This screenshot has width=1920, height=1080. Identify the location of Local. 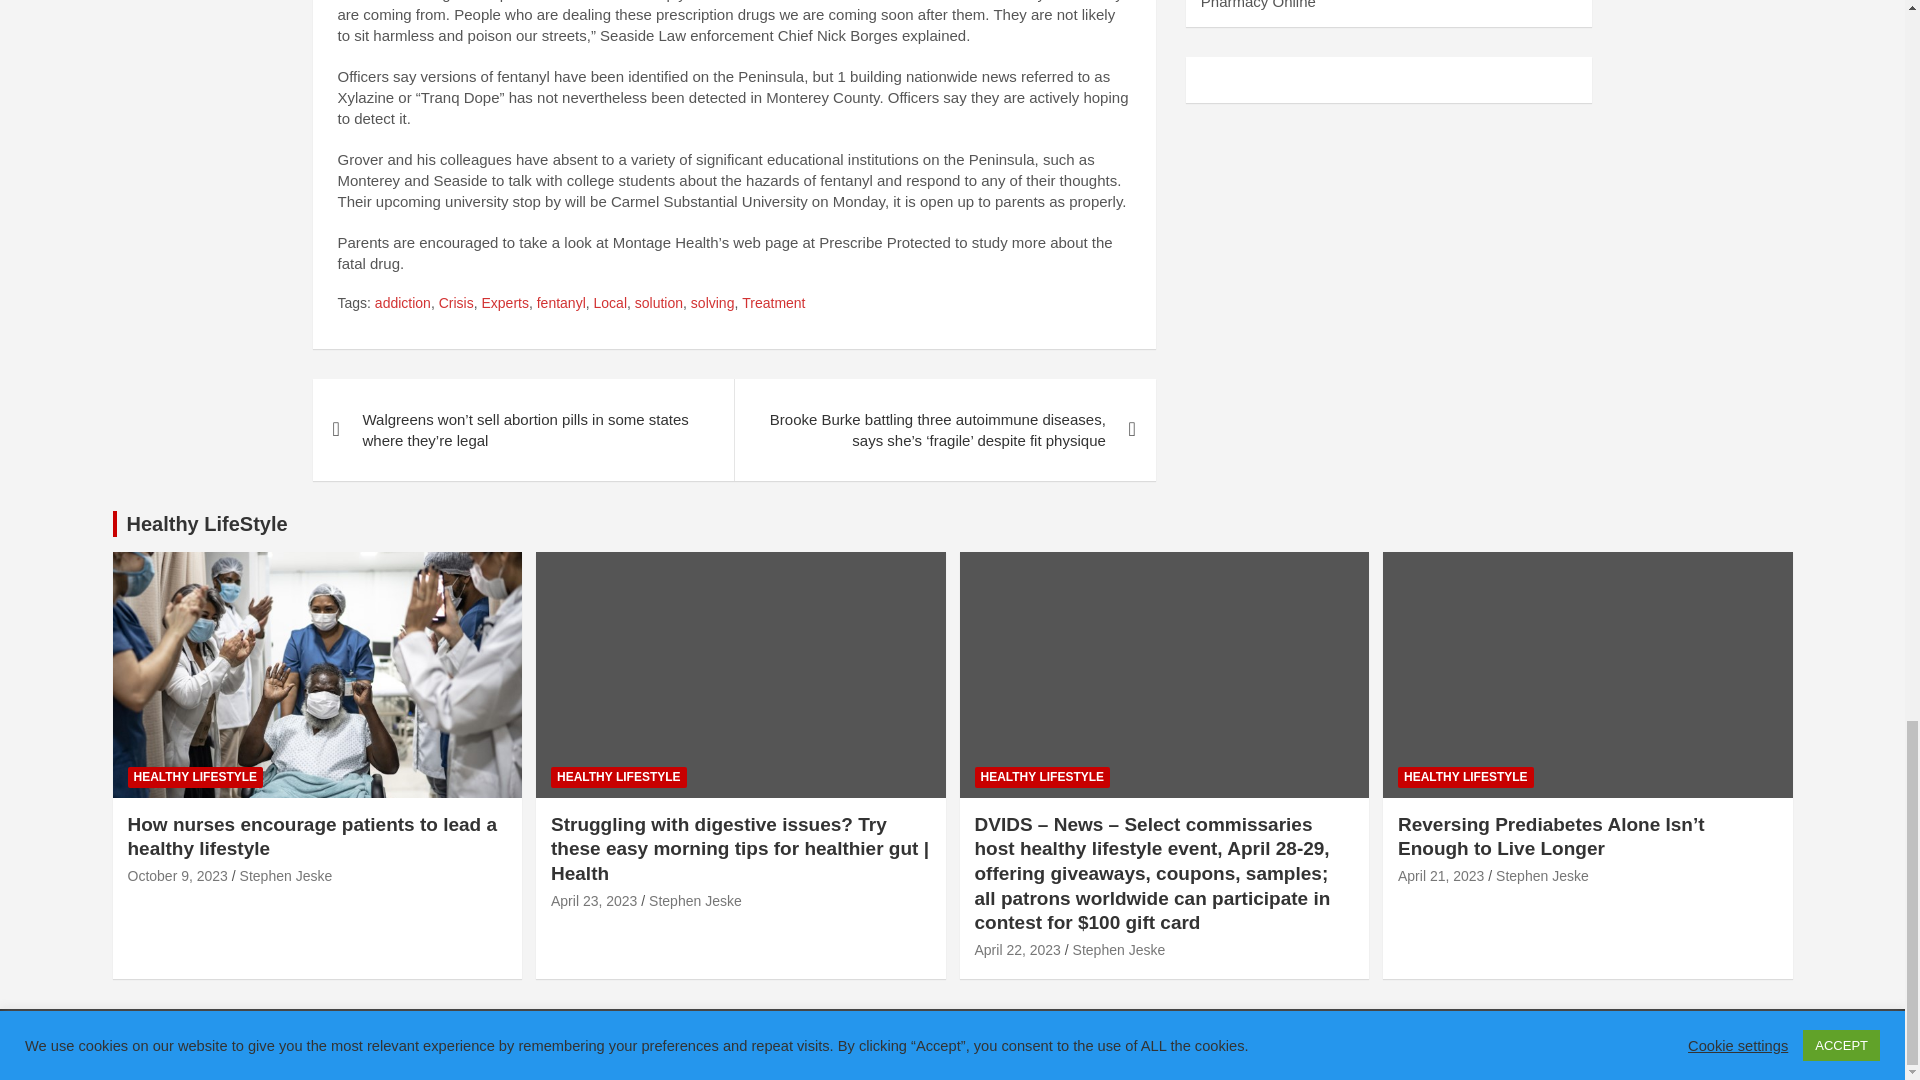
(610, 304).